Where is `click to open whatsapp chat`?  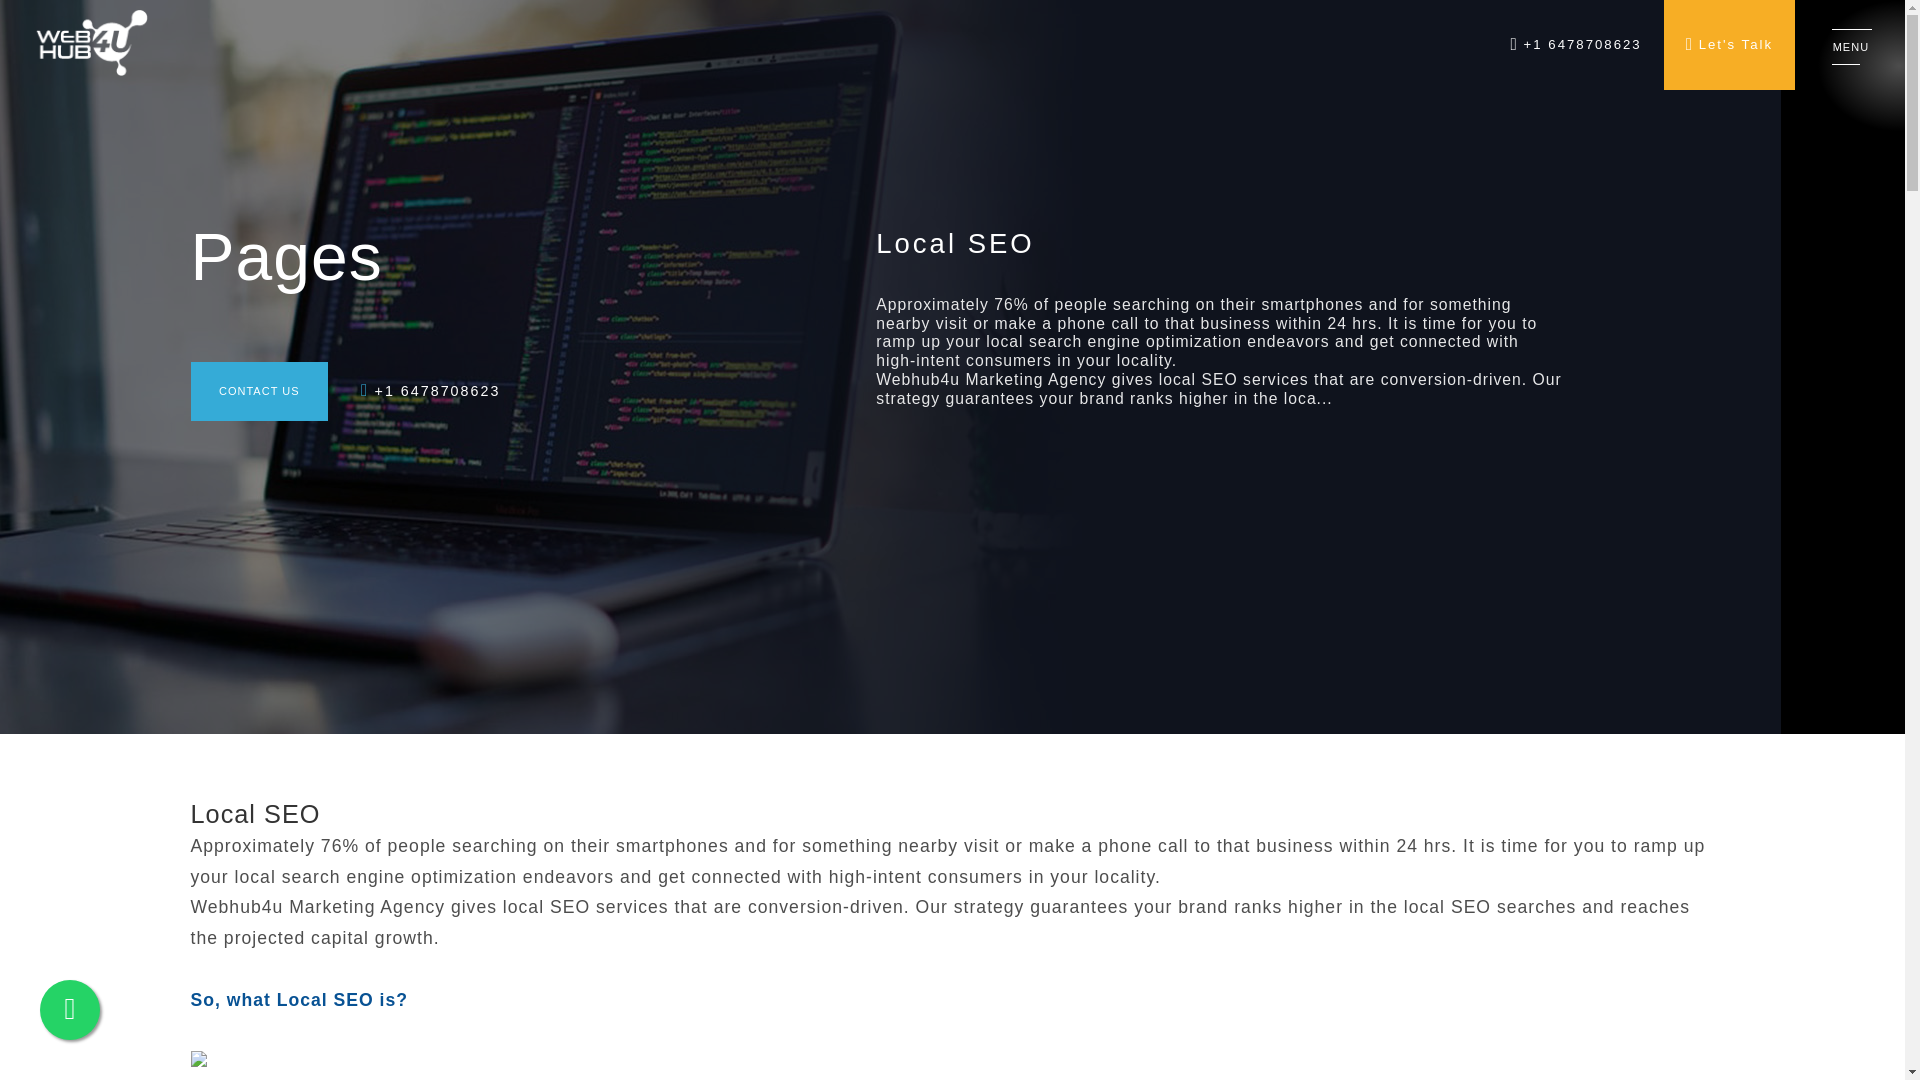
click to open whatsapp chat is located at coordinates (70, 1010).